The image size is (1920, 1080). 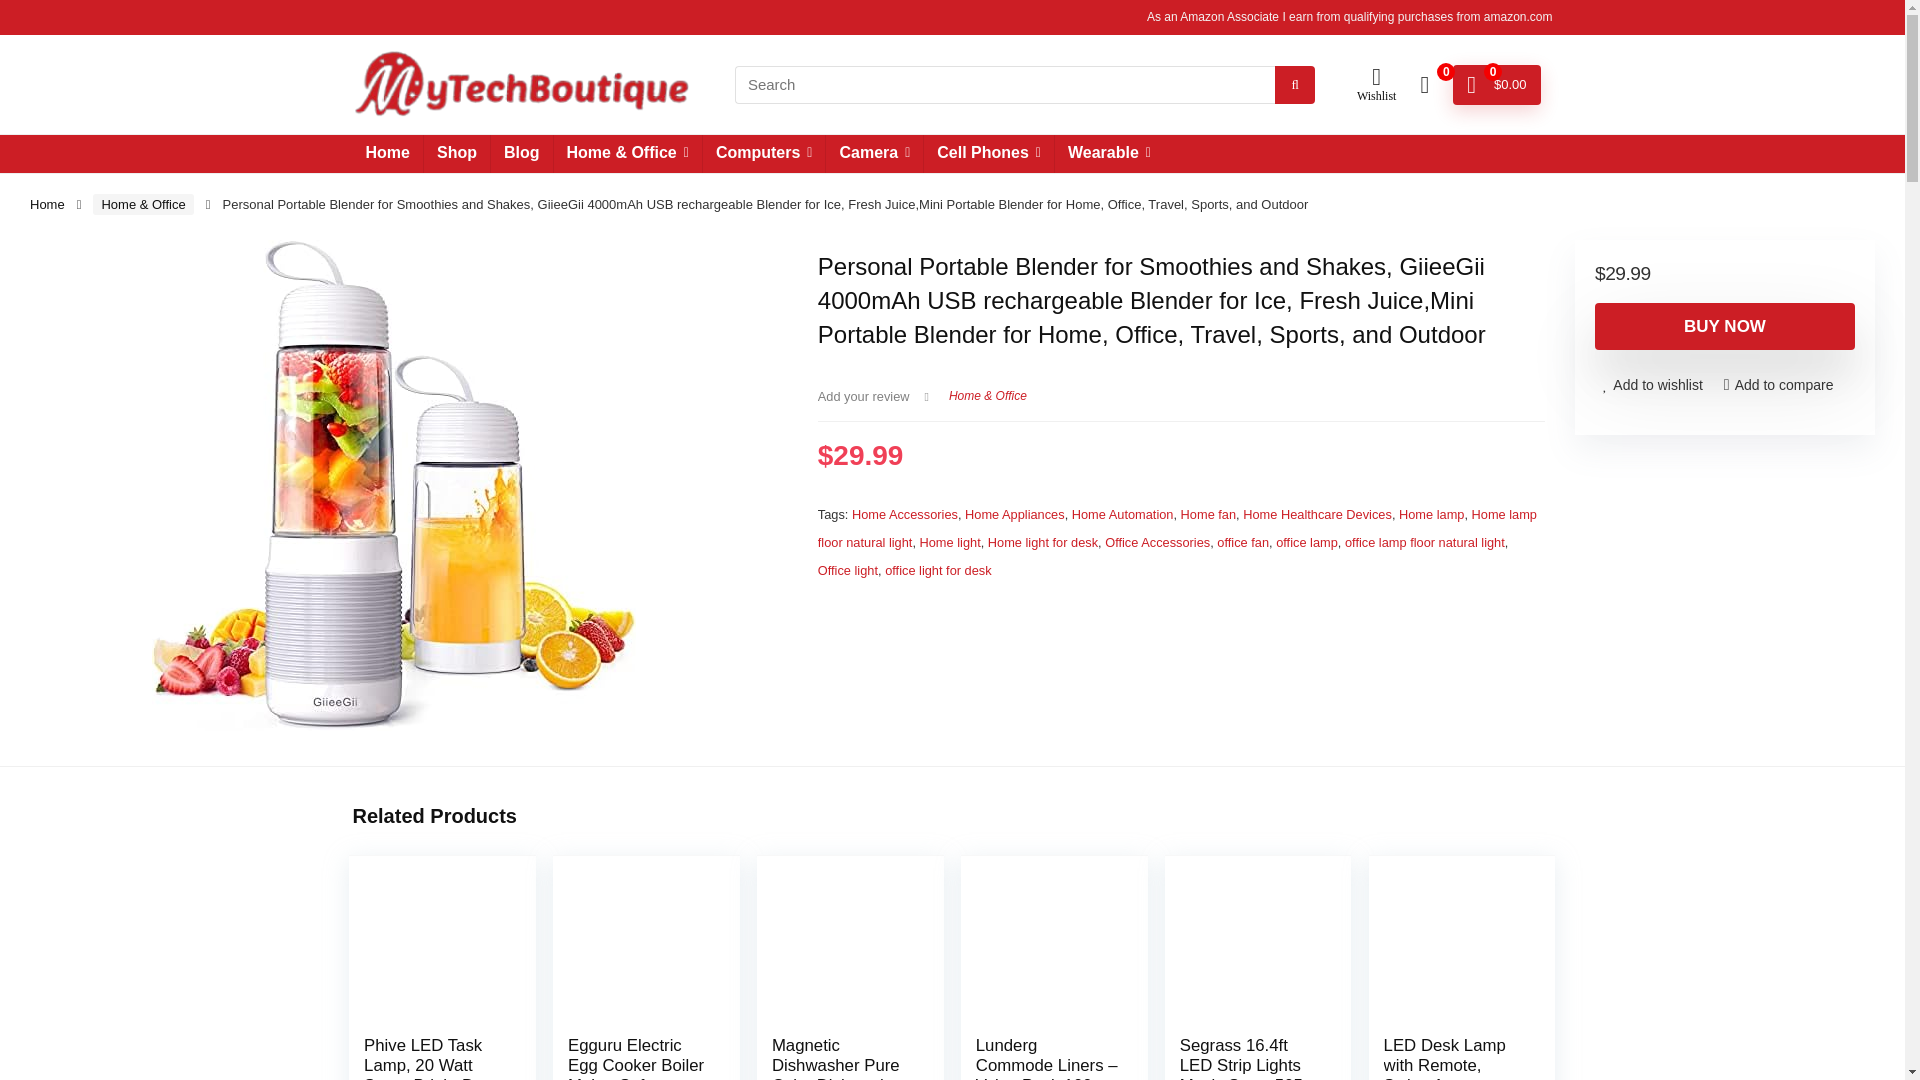 What do you see at coordinates (48, 204) in the screenshot?
I see `Home` at bounding box center [48, 204].